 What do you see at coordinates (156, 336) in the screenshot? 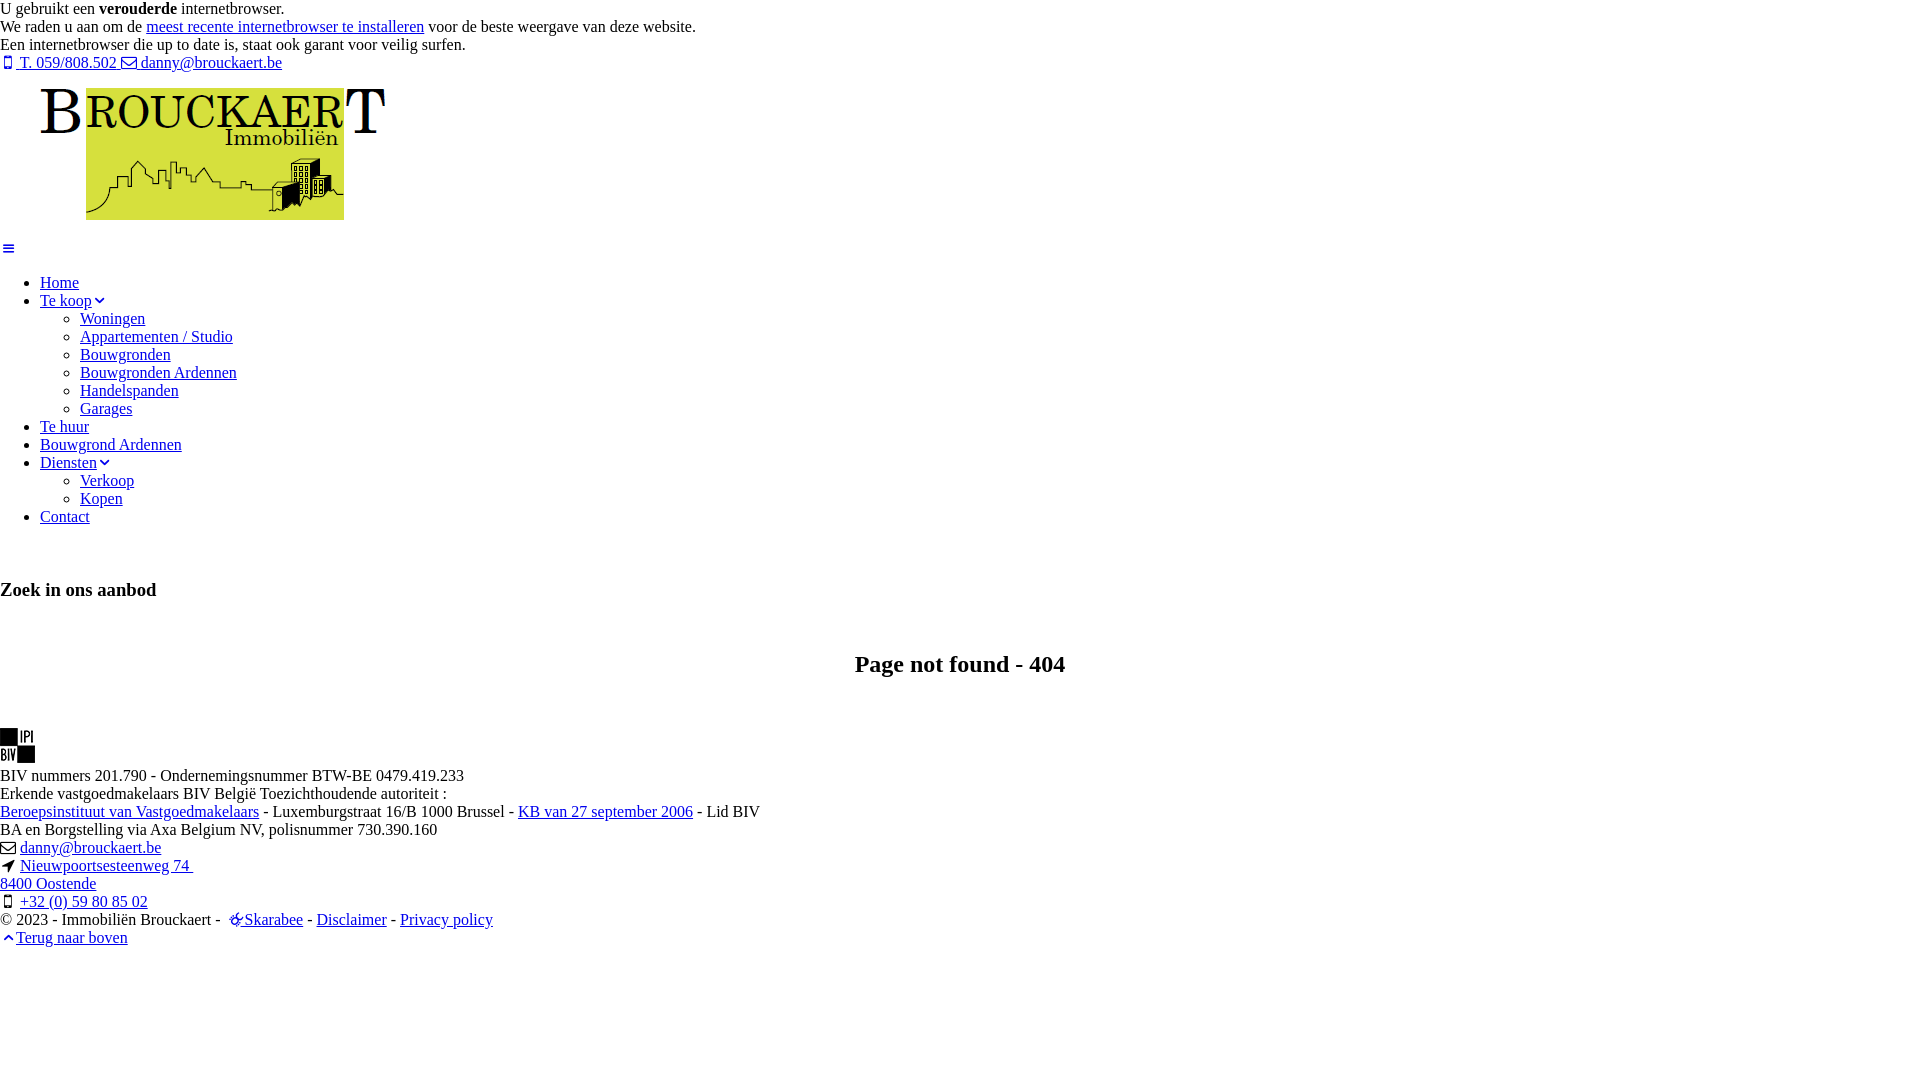
I see `Appartementen / Studio` at bounding box center [156, 336].